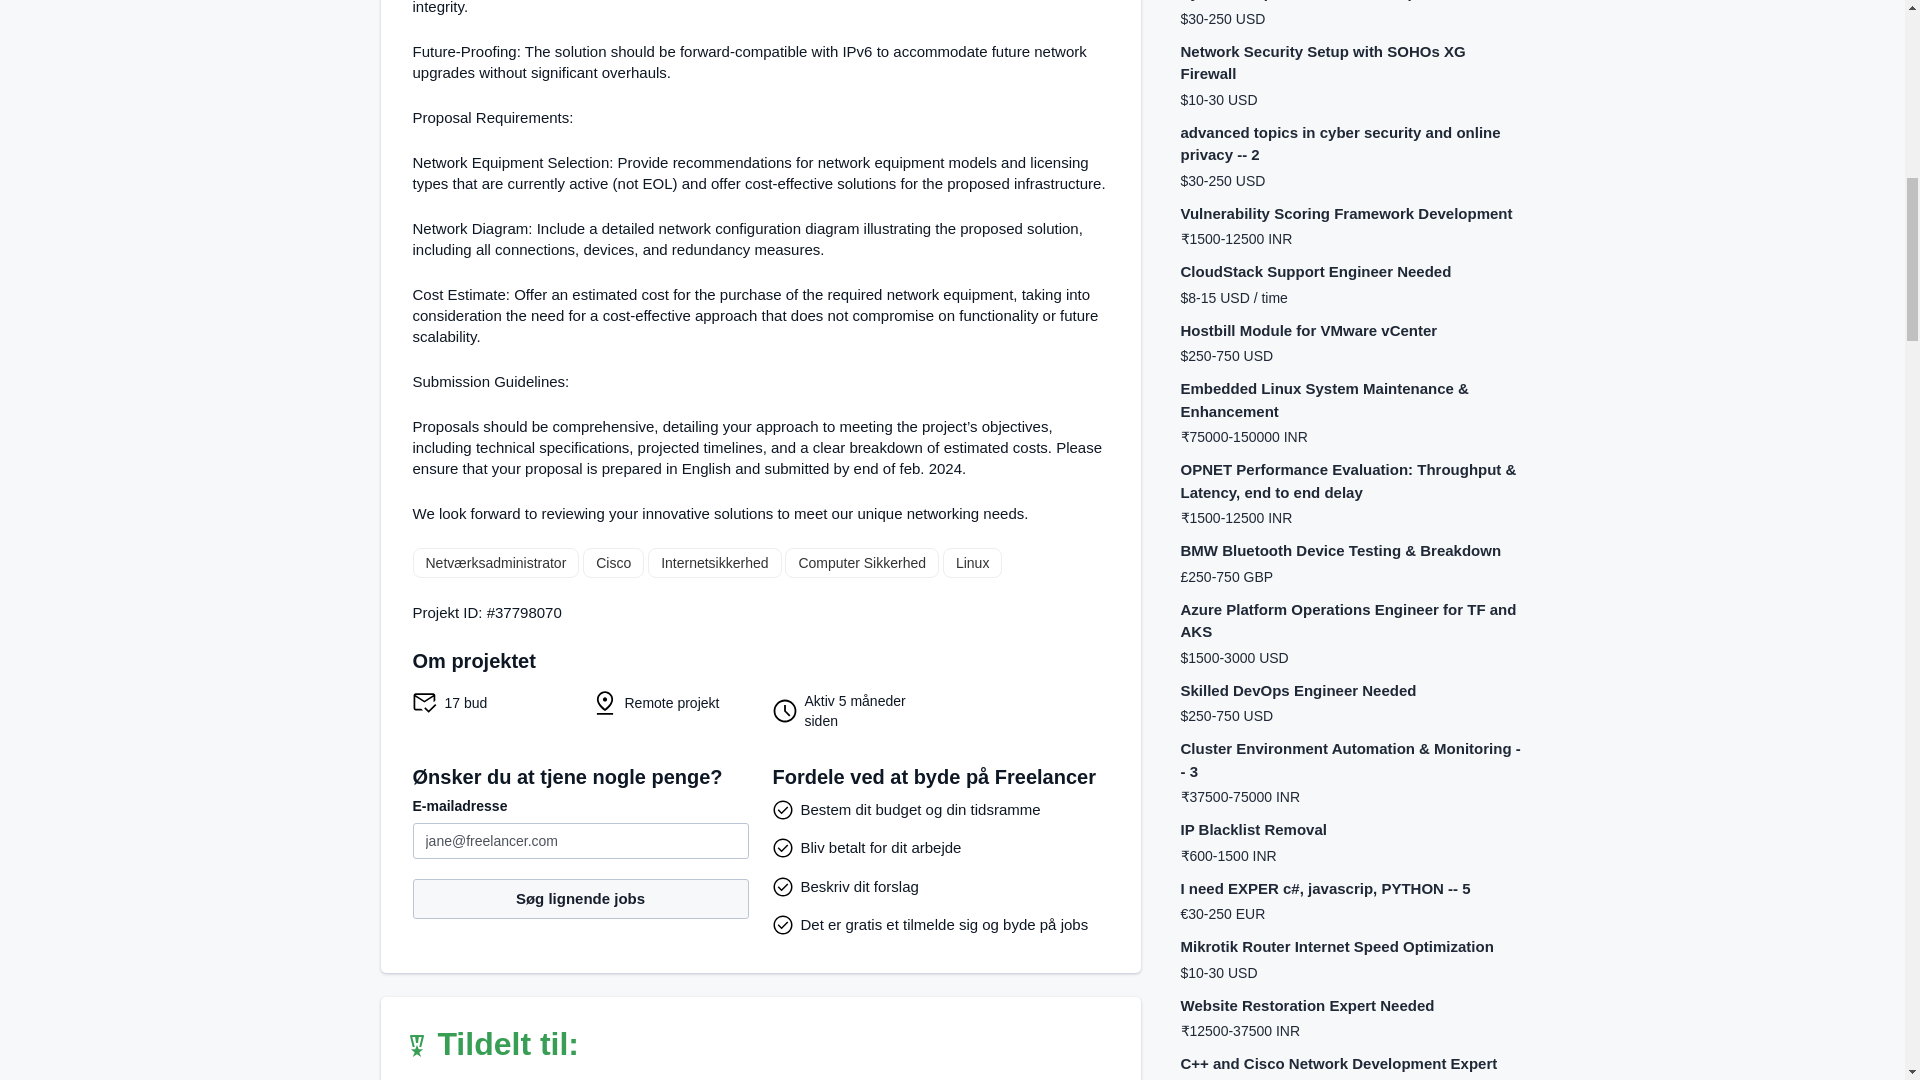 This screenshot has width=1920, height=1080. Describe the element at coordinates (714, 562) in the screenshot. I see `Internetsikkerhed` at that location.